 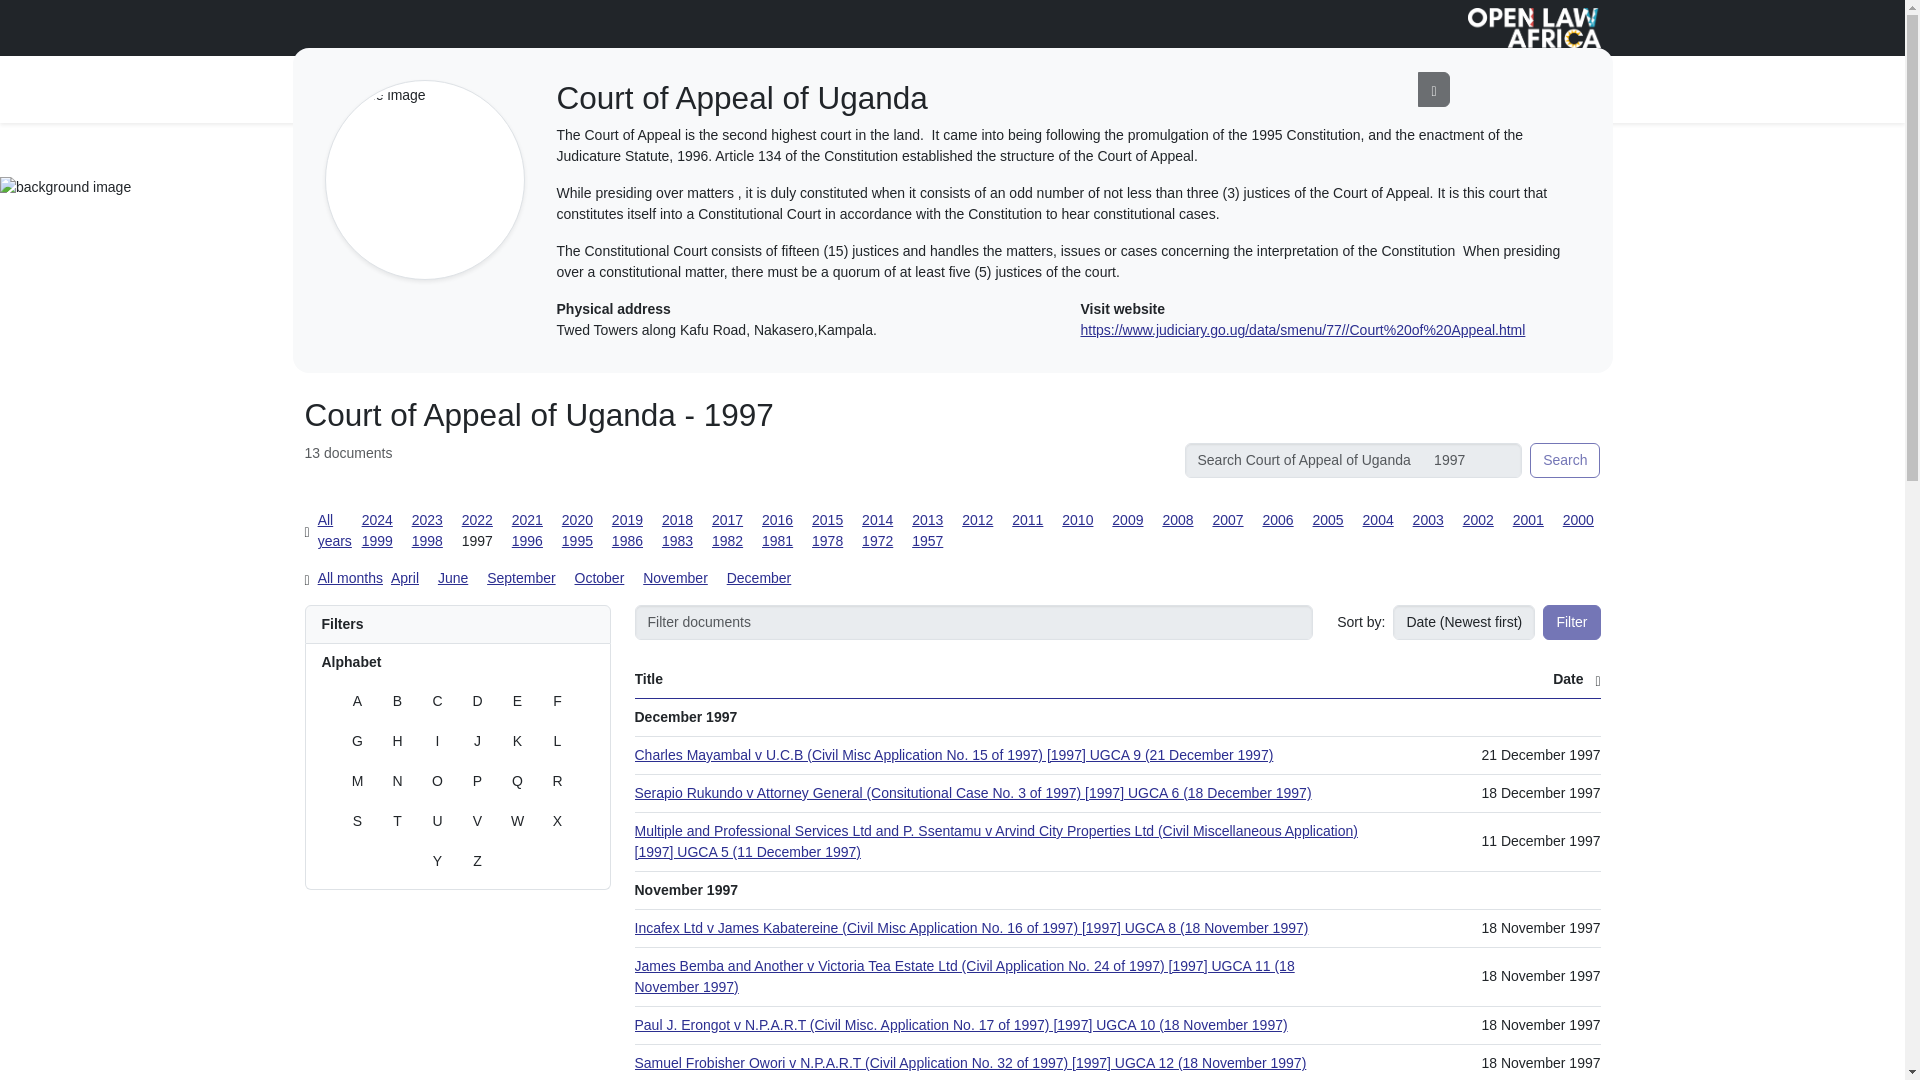 What do you see at coordinates (877, 520) in the screenshot?
I see `2014` at bounding box center [877, 520].